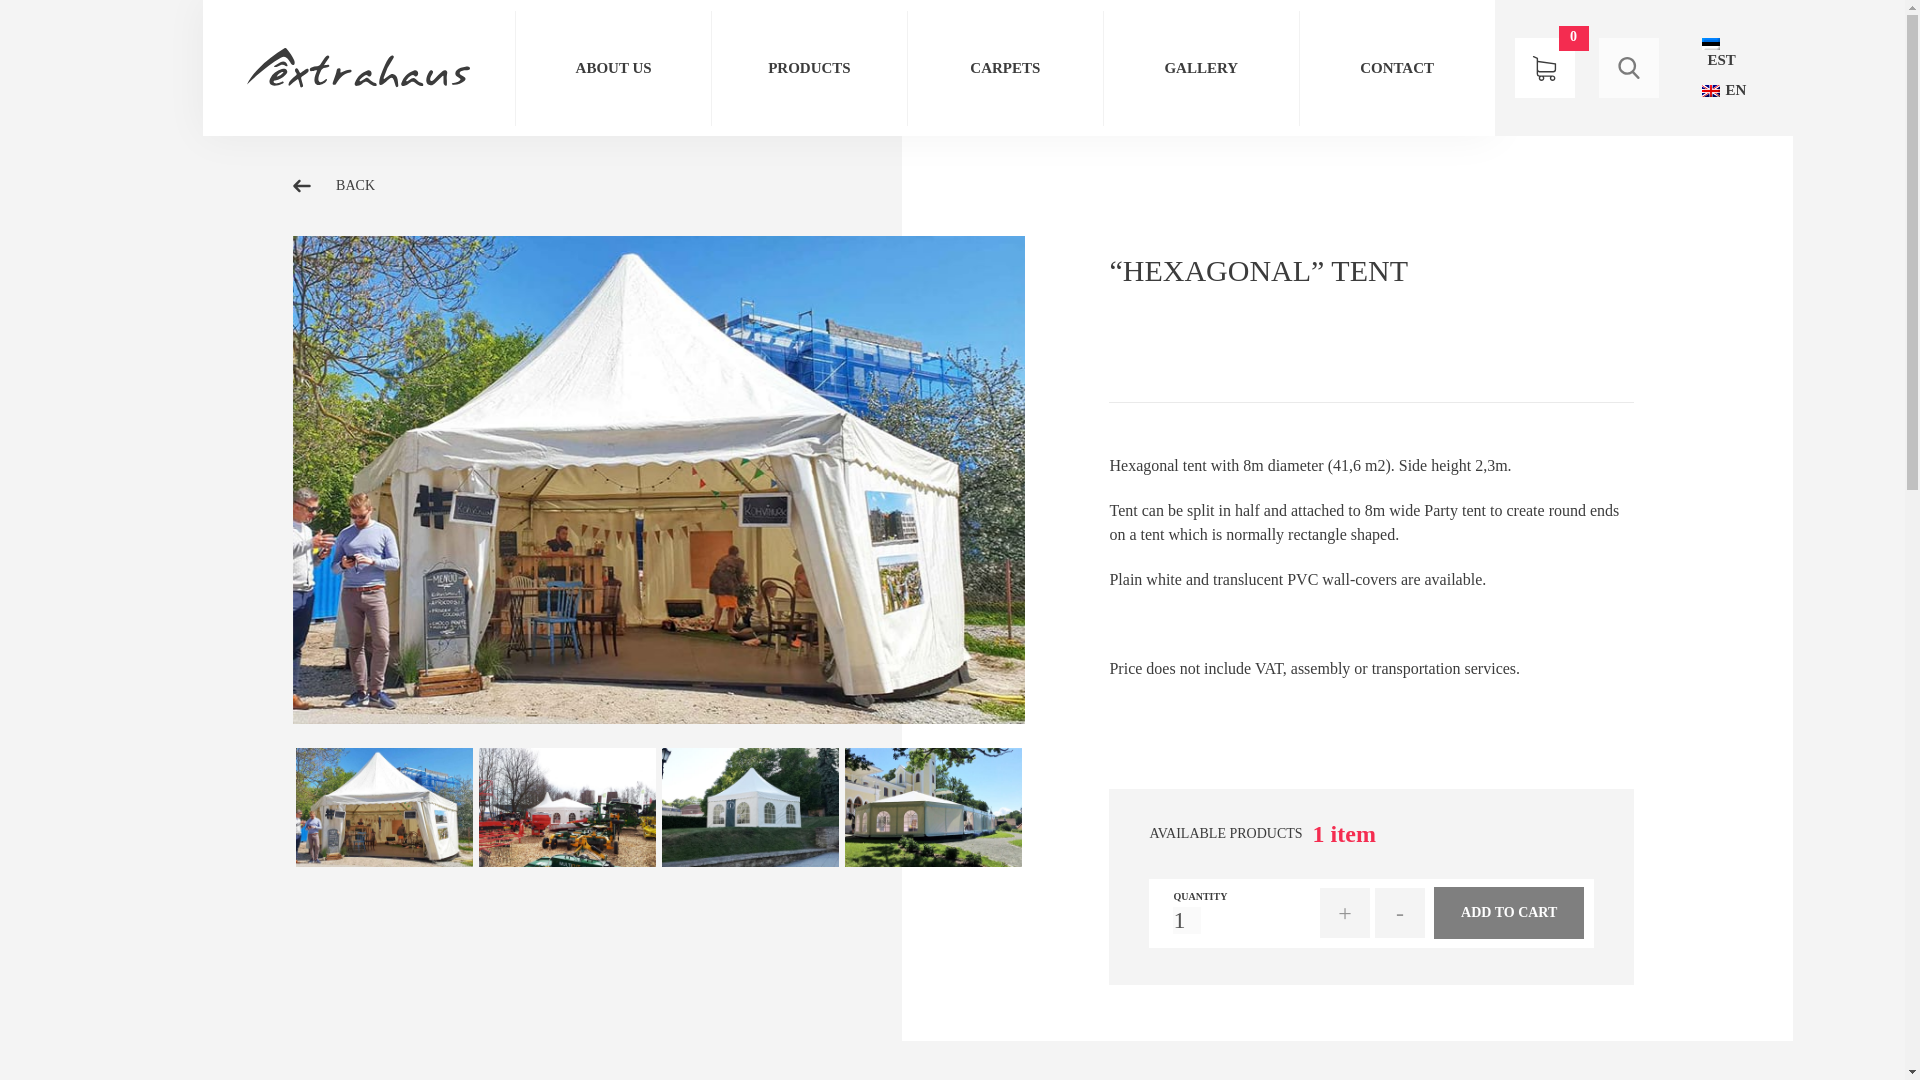 The width and height of the screenshot is (1920, 1080). I want to click on 1, so click(1187, 920).